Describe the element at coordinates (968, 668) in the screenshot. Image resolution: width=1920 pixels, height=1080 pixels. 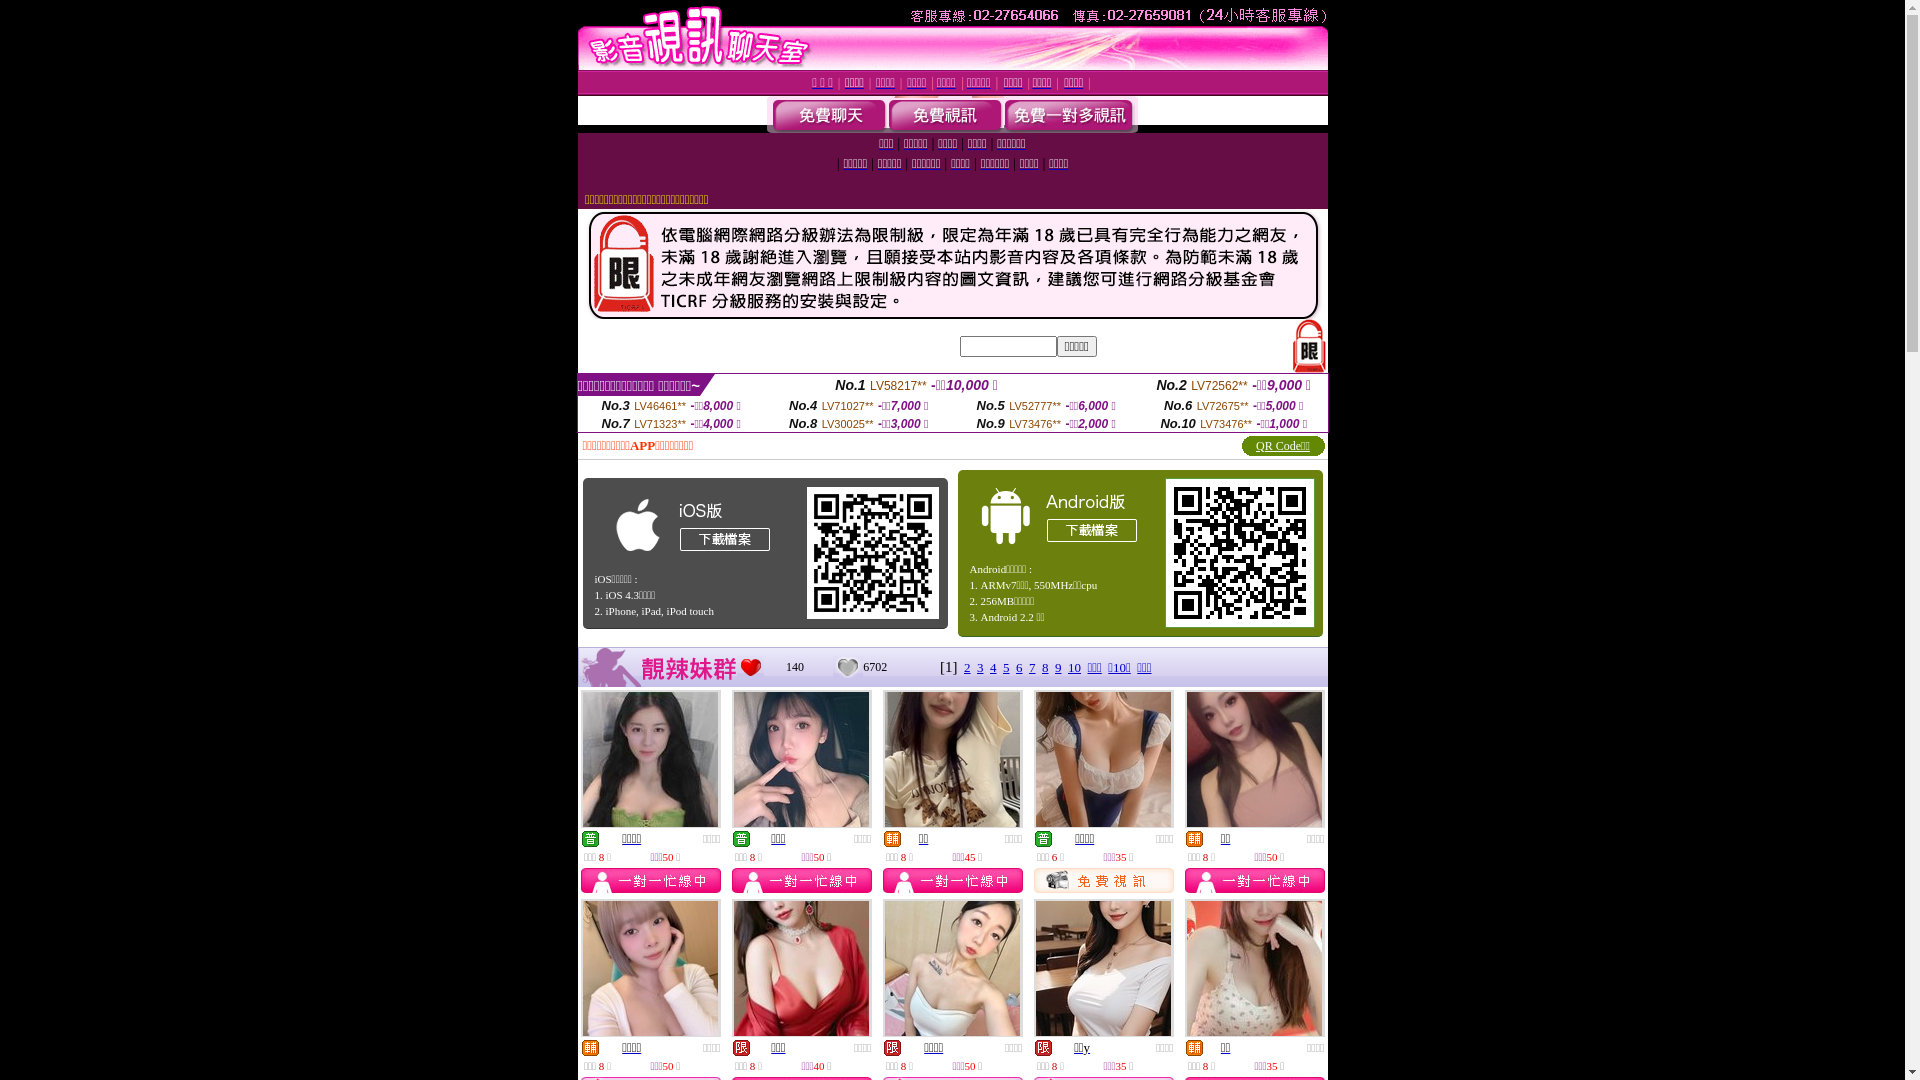
I see `2` at that location.